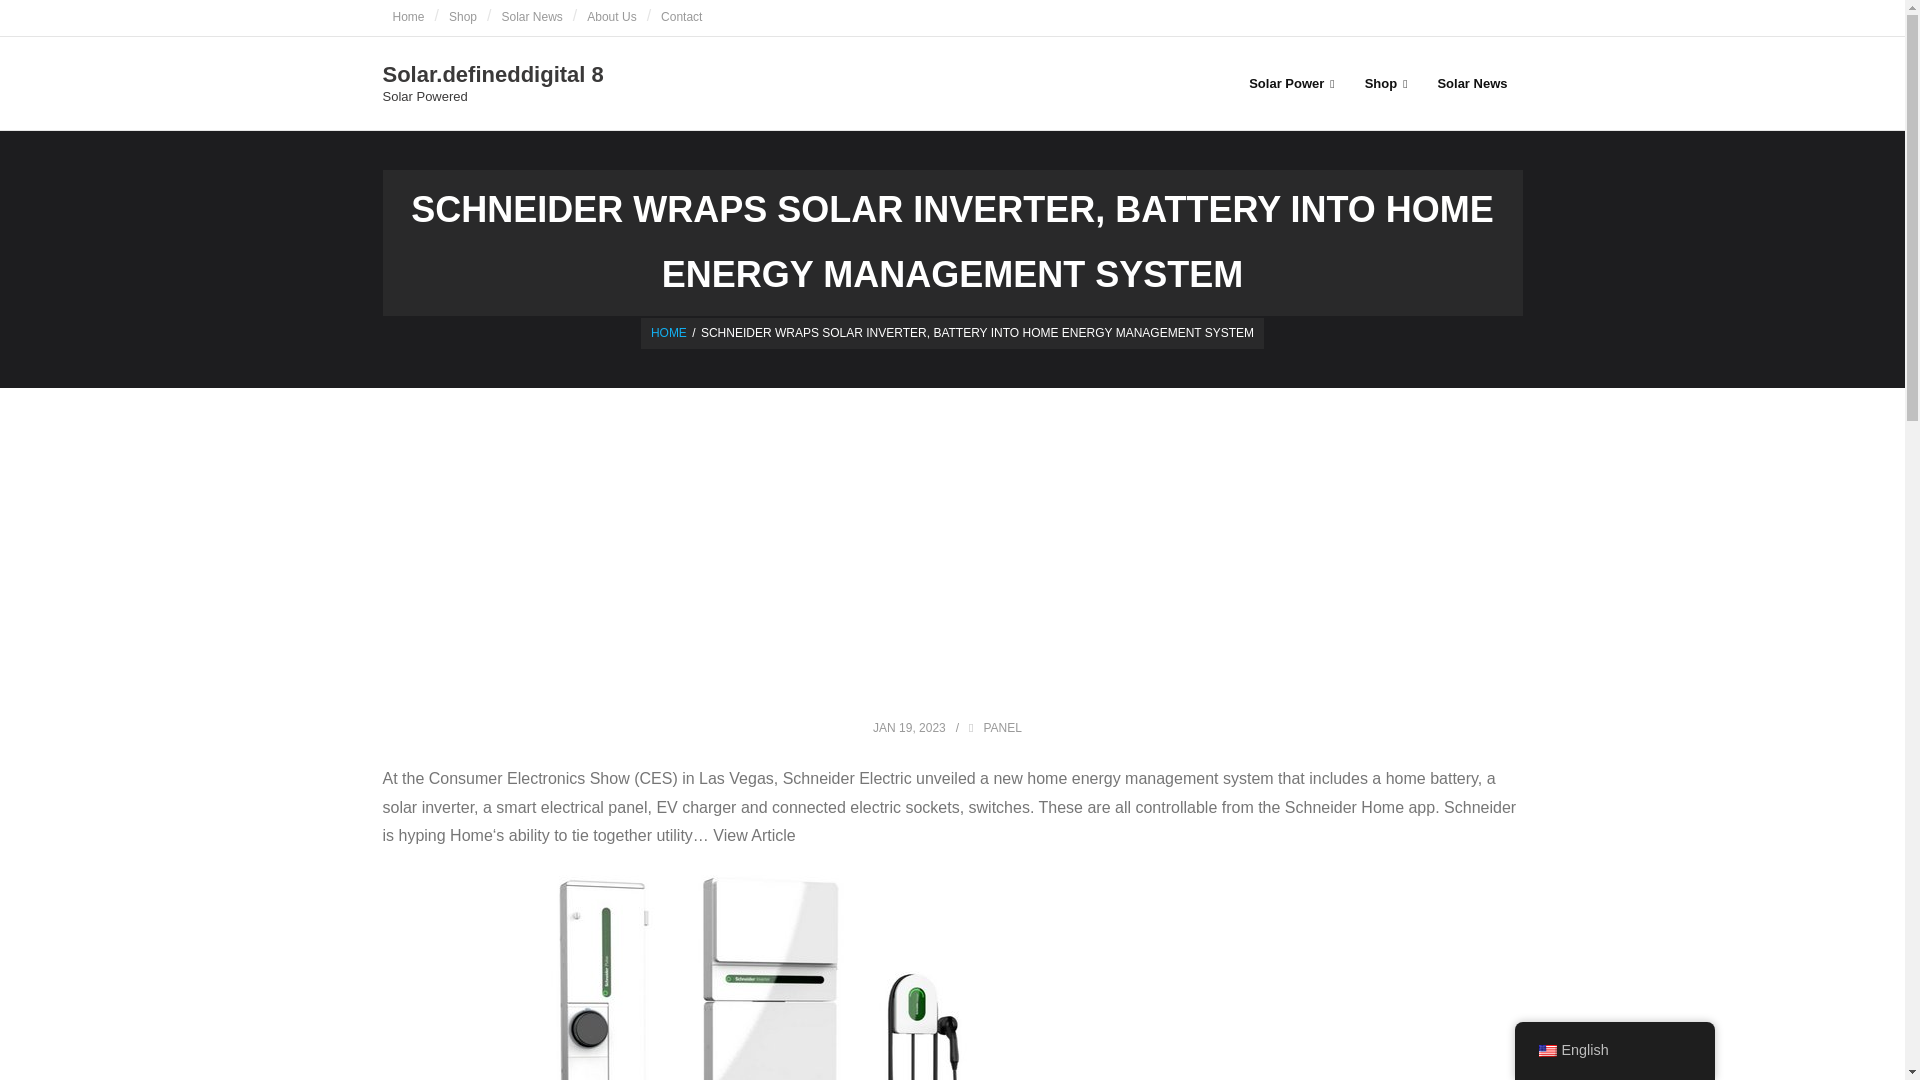 This screenshot has width=1920, height=1080. Describe the element at coordinates (668, 333) in the screenshot. I see `HOME` at that location.